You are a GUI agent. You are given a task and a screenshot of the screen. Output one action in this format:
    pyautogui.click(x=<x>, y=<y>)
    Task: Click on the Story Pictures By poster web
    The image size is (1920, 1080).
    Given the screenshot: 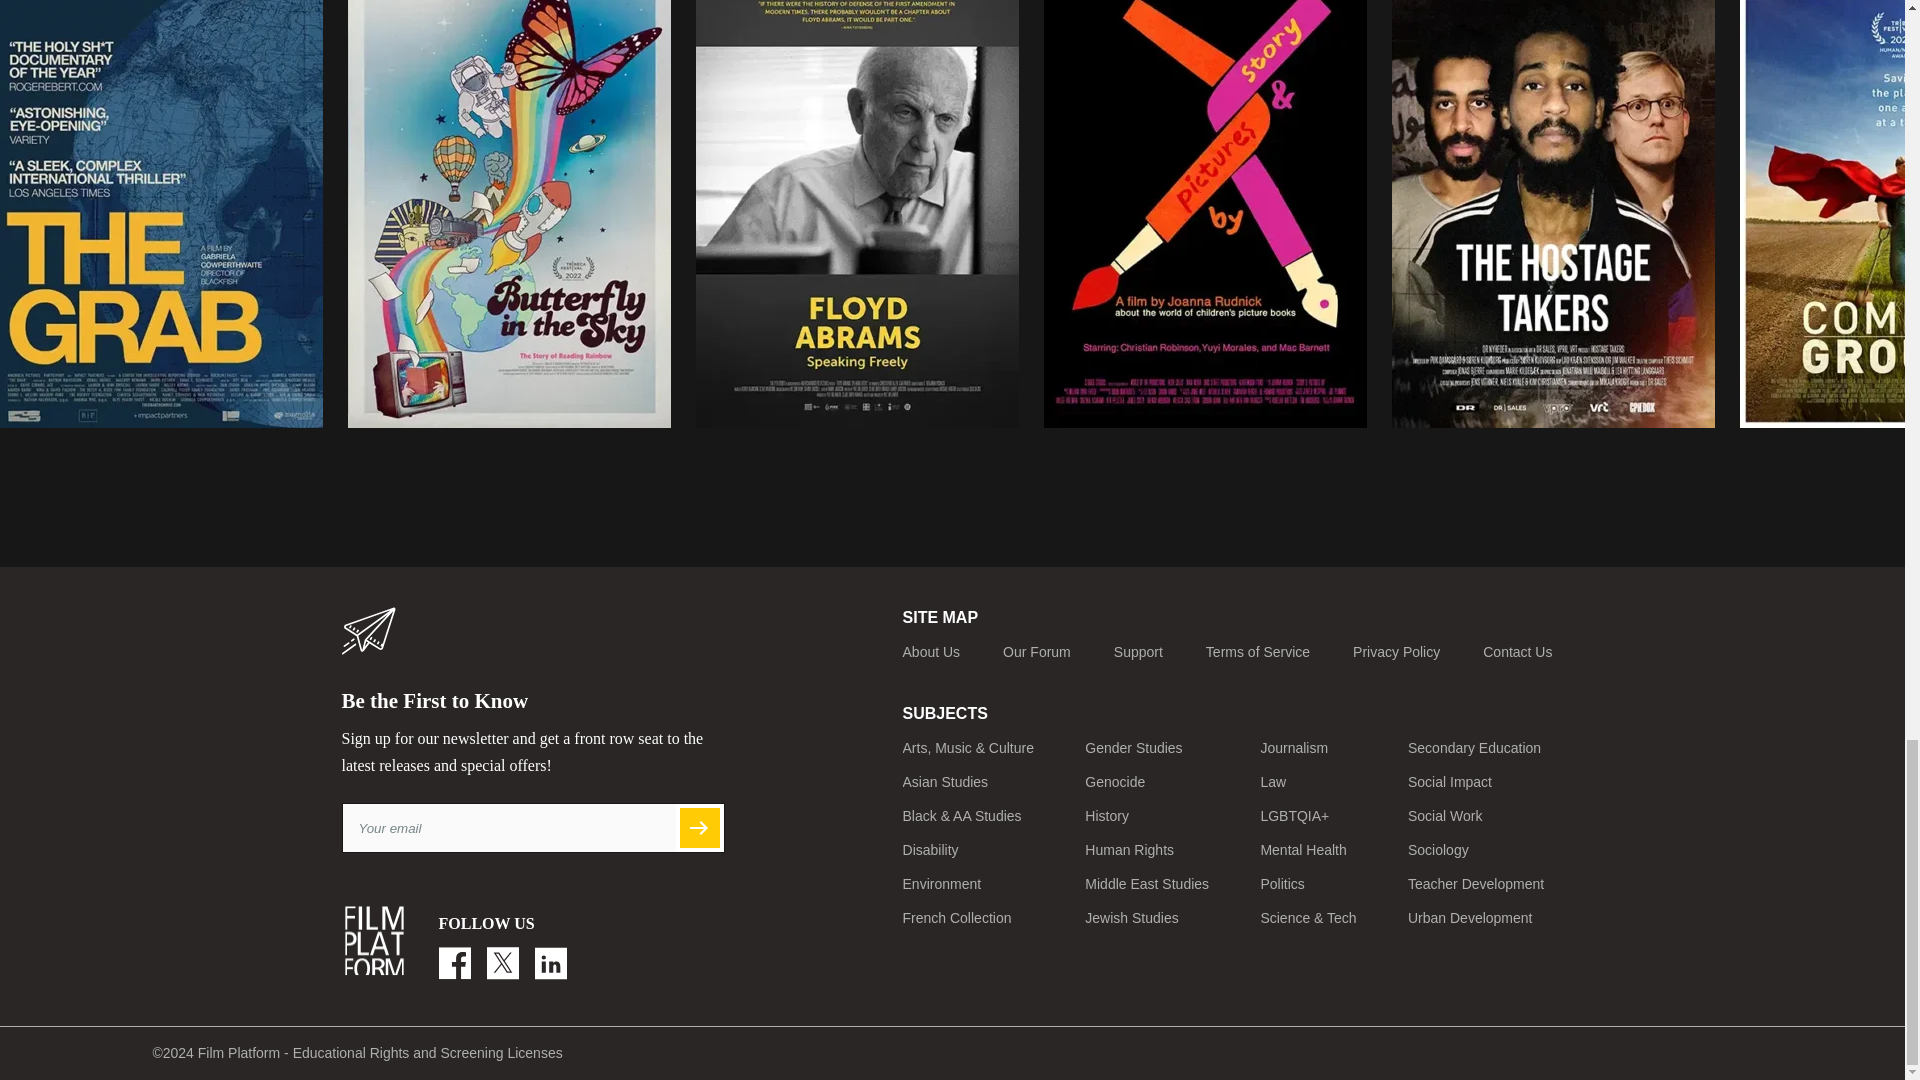 What is the action you would take?
    pyautogui.click(x=1206, y=214)
    